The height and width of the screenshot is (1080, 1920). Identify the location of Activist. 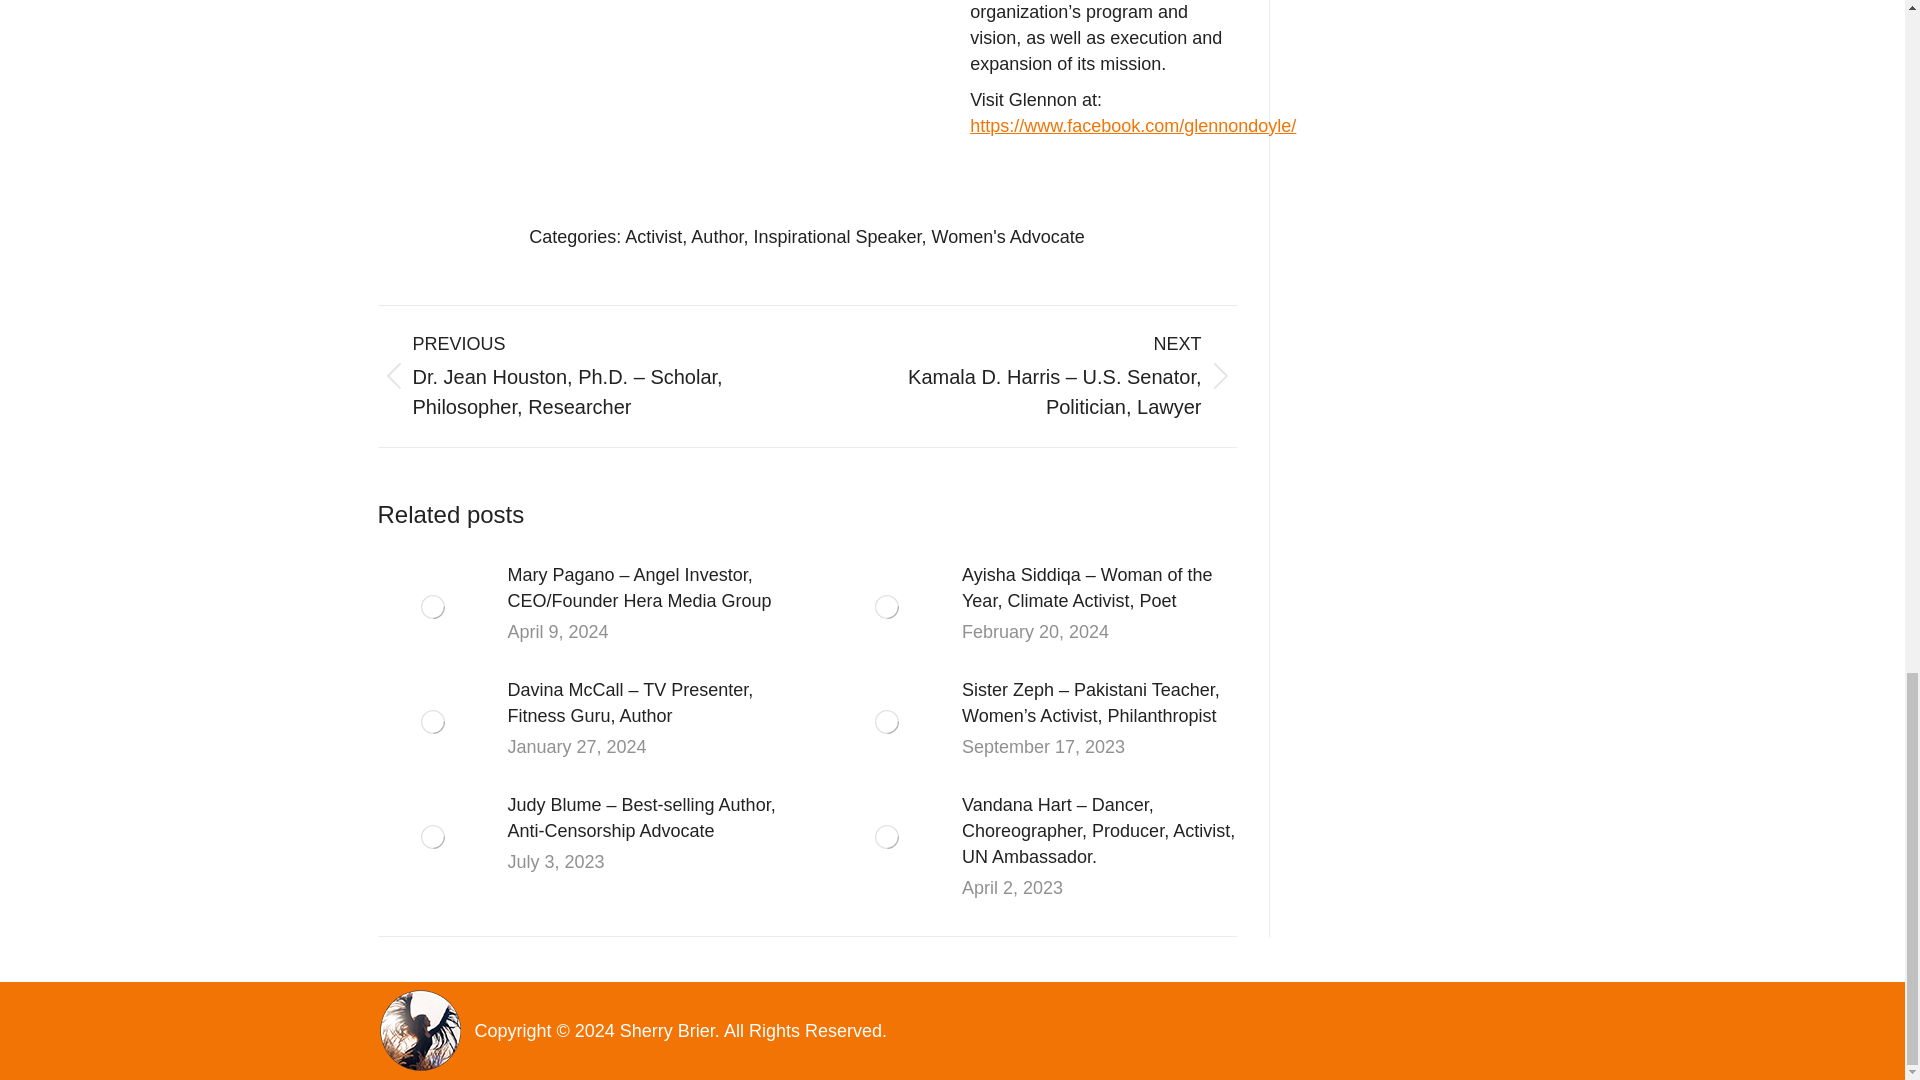
(653, 236).